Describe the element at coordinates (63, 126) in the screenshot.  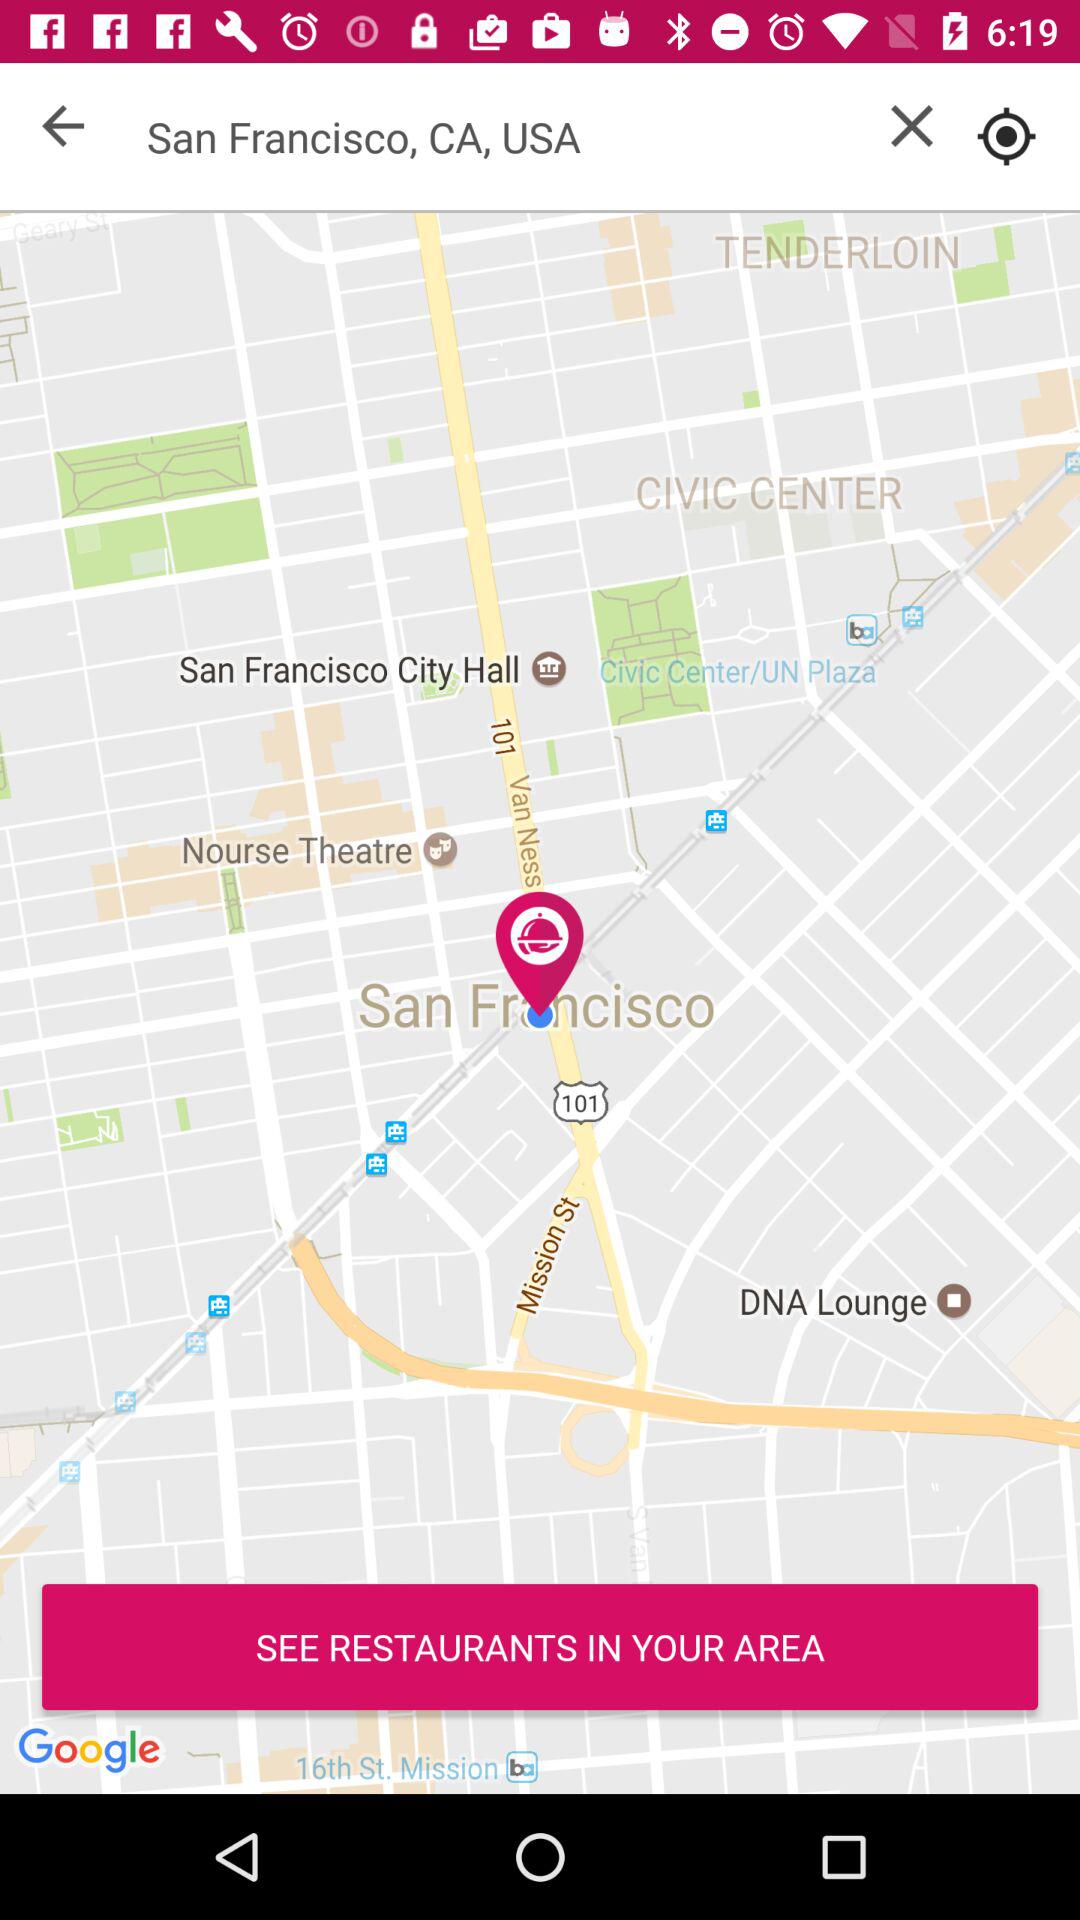
I see `go back` at that location.